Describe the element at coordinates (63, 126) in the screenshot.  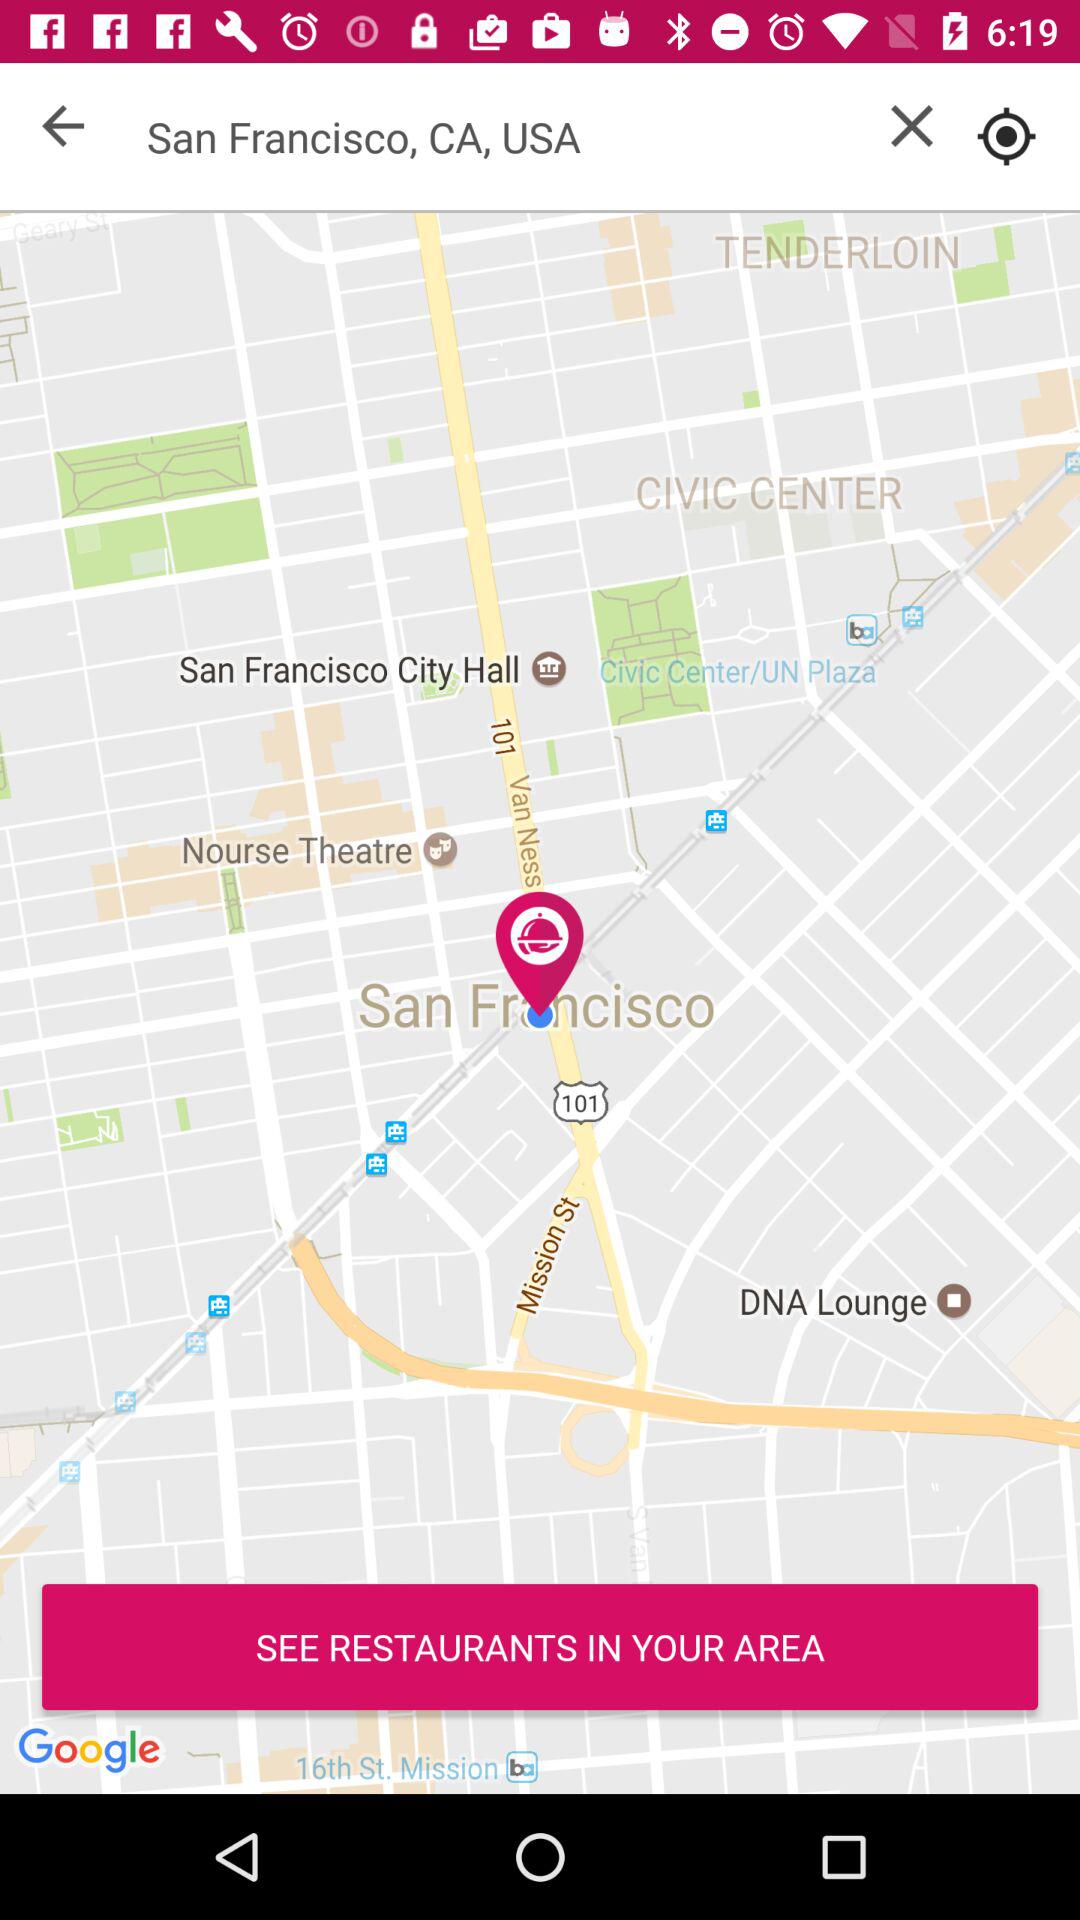
I see `go back` at that location.